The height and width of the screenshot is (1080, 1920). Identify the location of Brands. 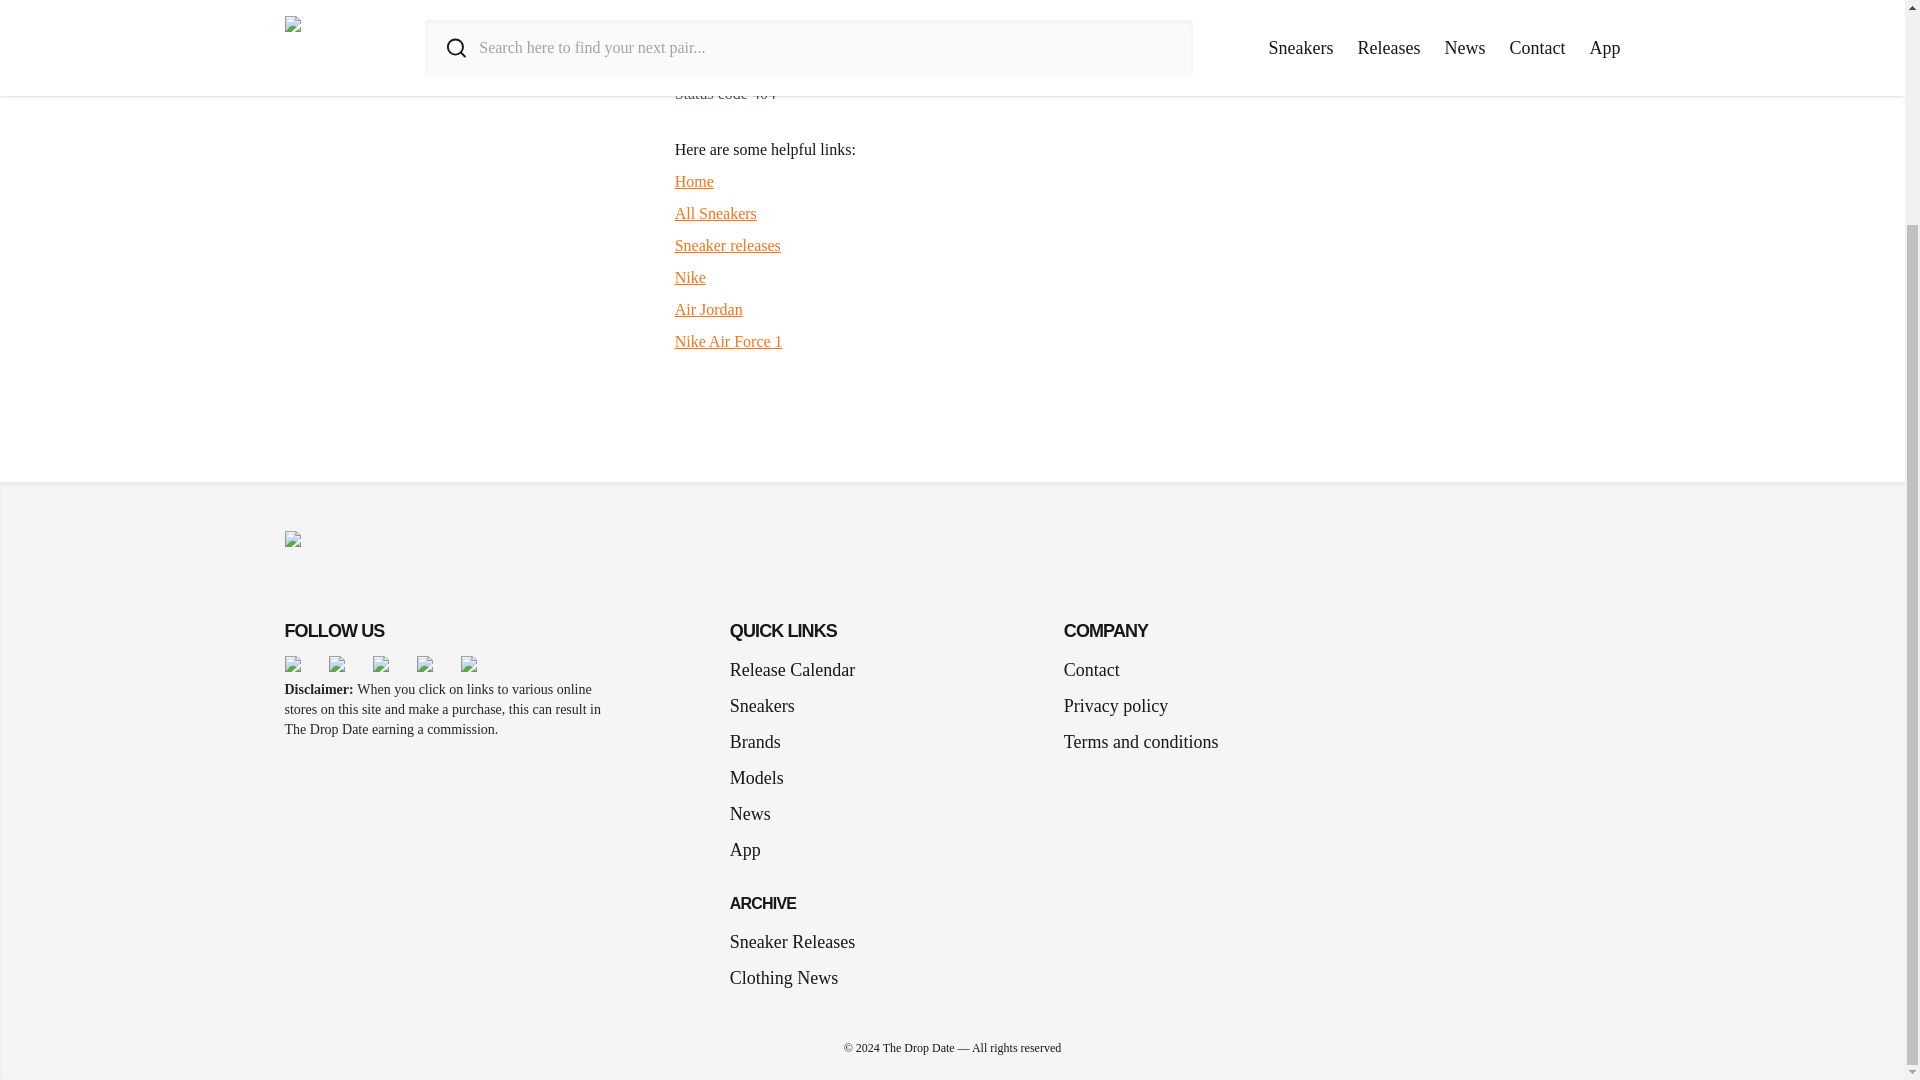
(762, 742).